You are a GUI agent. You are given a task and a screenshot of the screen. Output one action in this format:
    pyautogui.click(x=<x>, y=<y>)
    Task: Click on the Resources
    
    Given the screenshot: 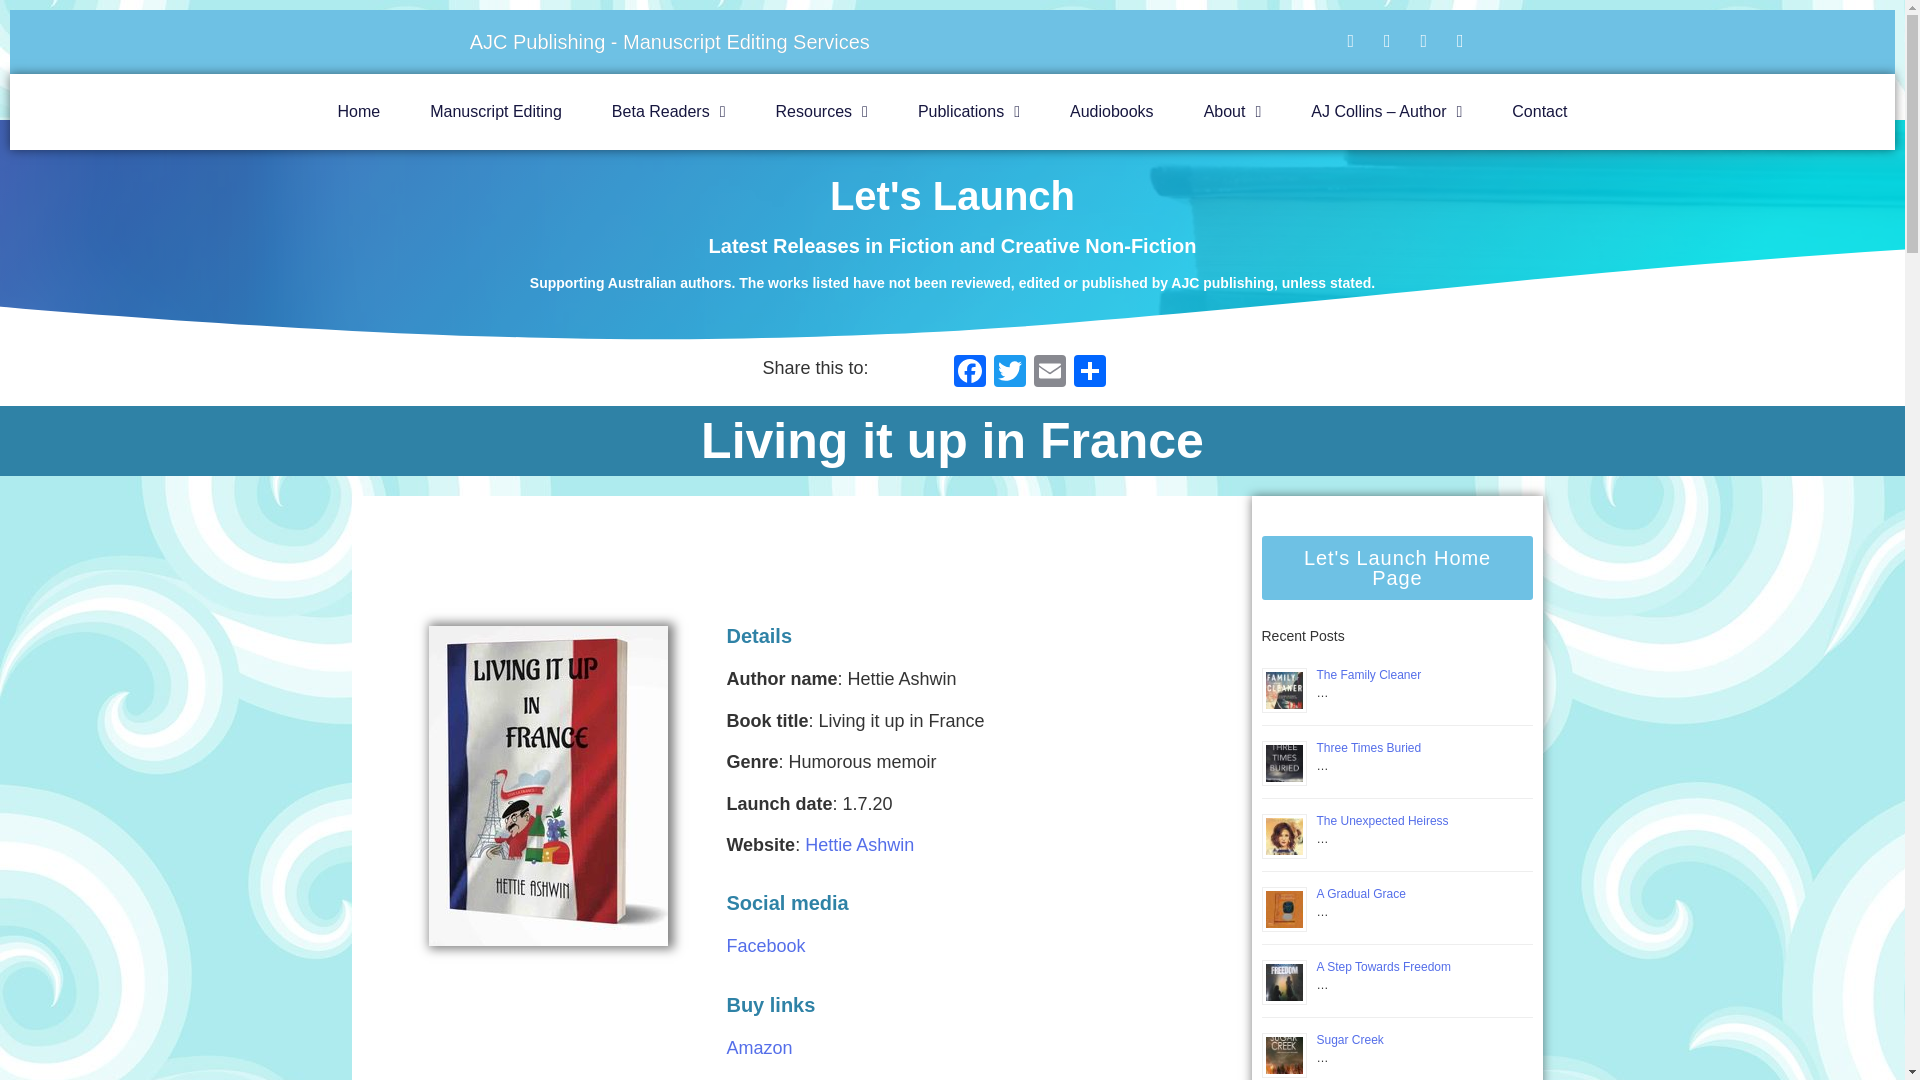 What is the action you would take?
    pyautogui.click(x=821, y=112)
    